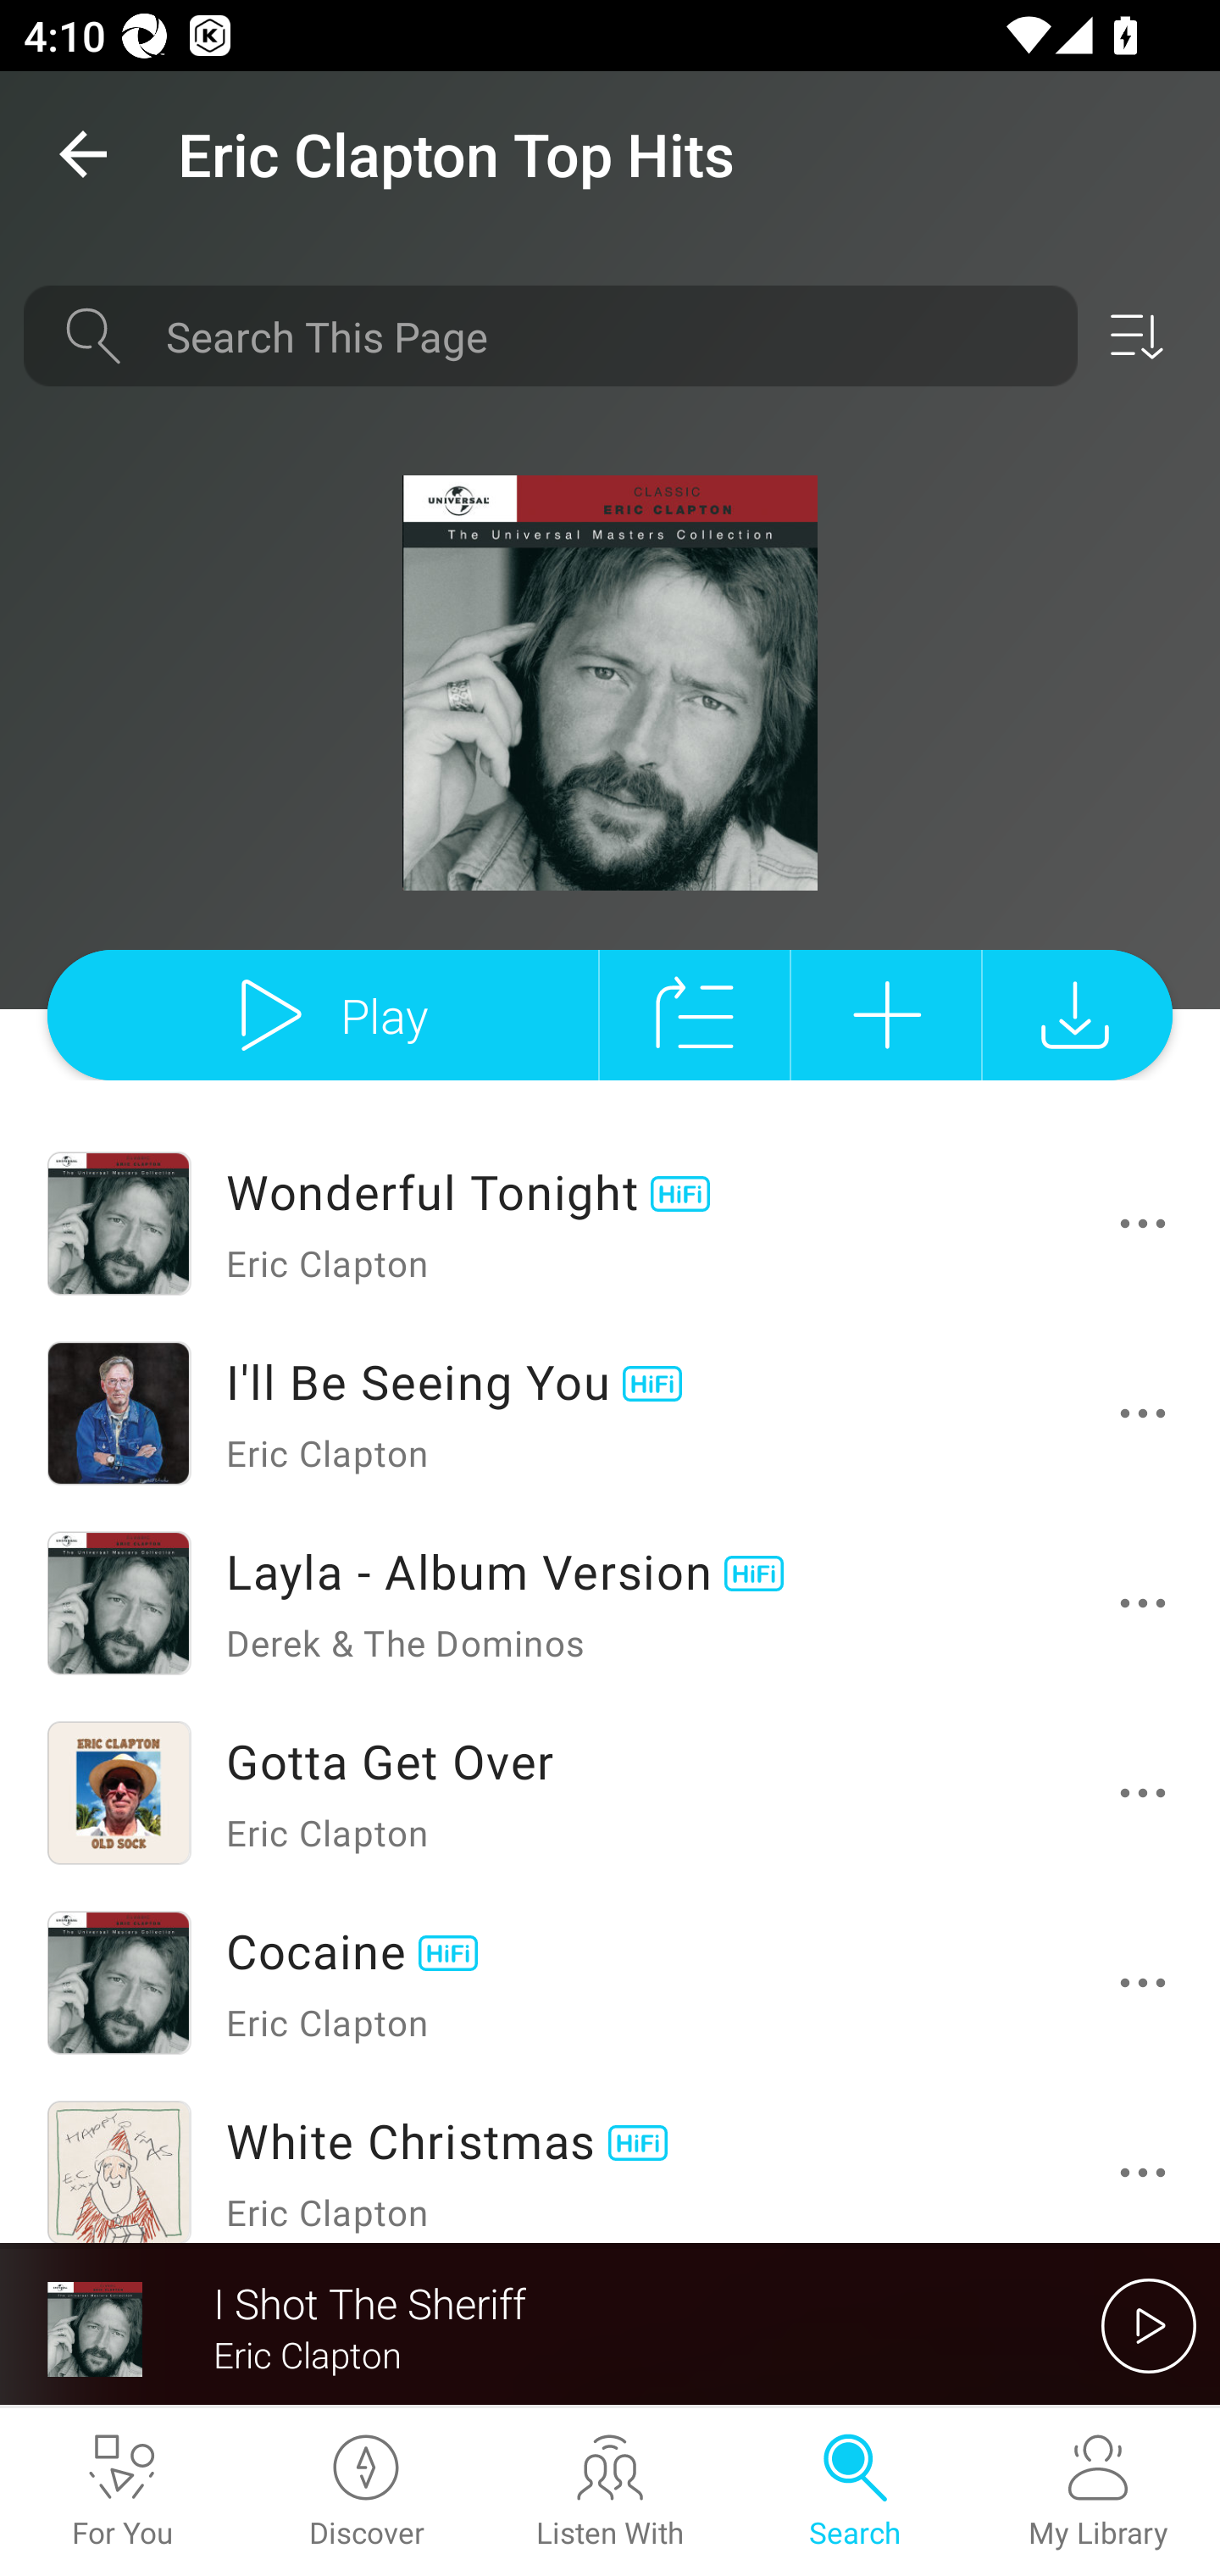 This screenshot has height=2576, width=1220. I want to click on 更多操作選項, so click(1142, 1603).